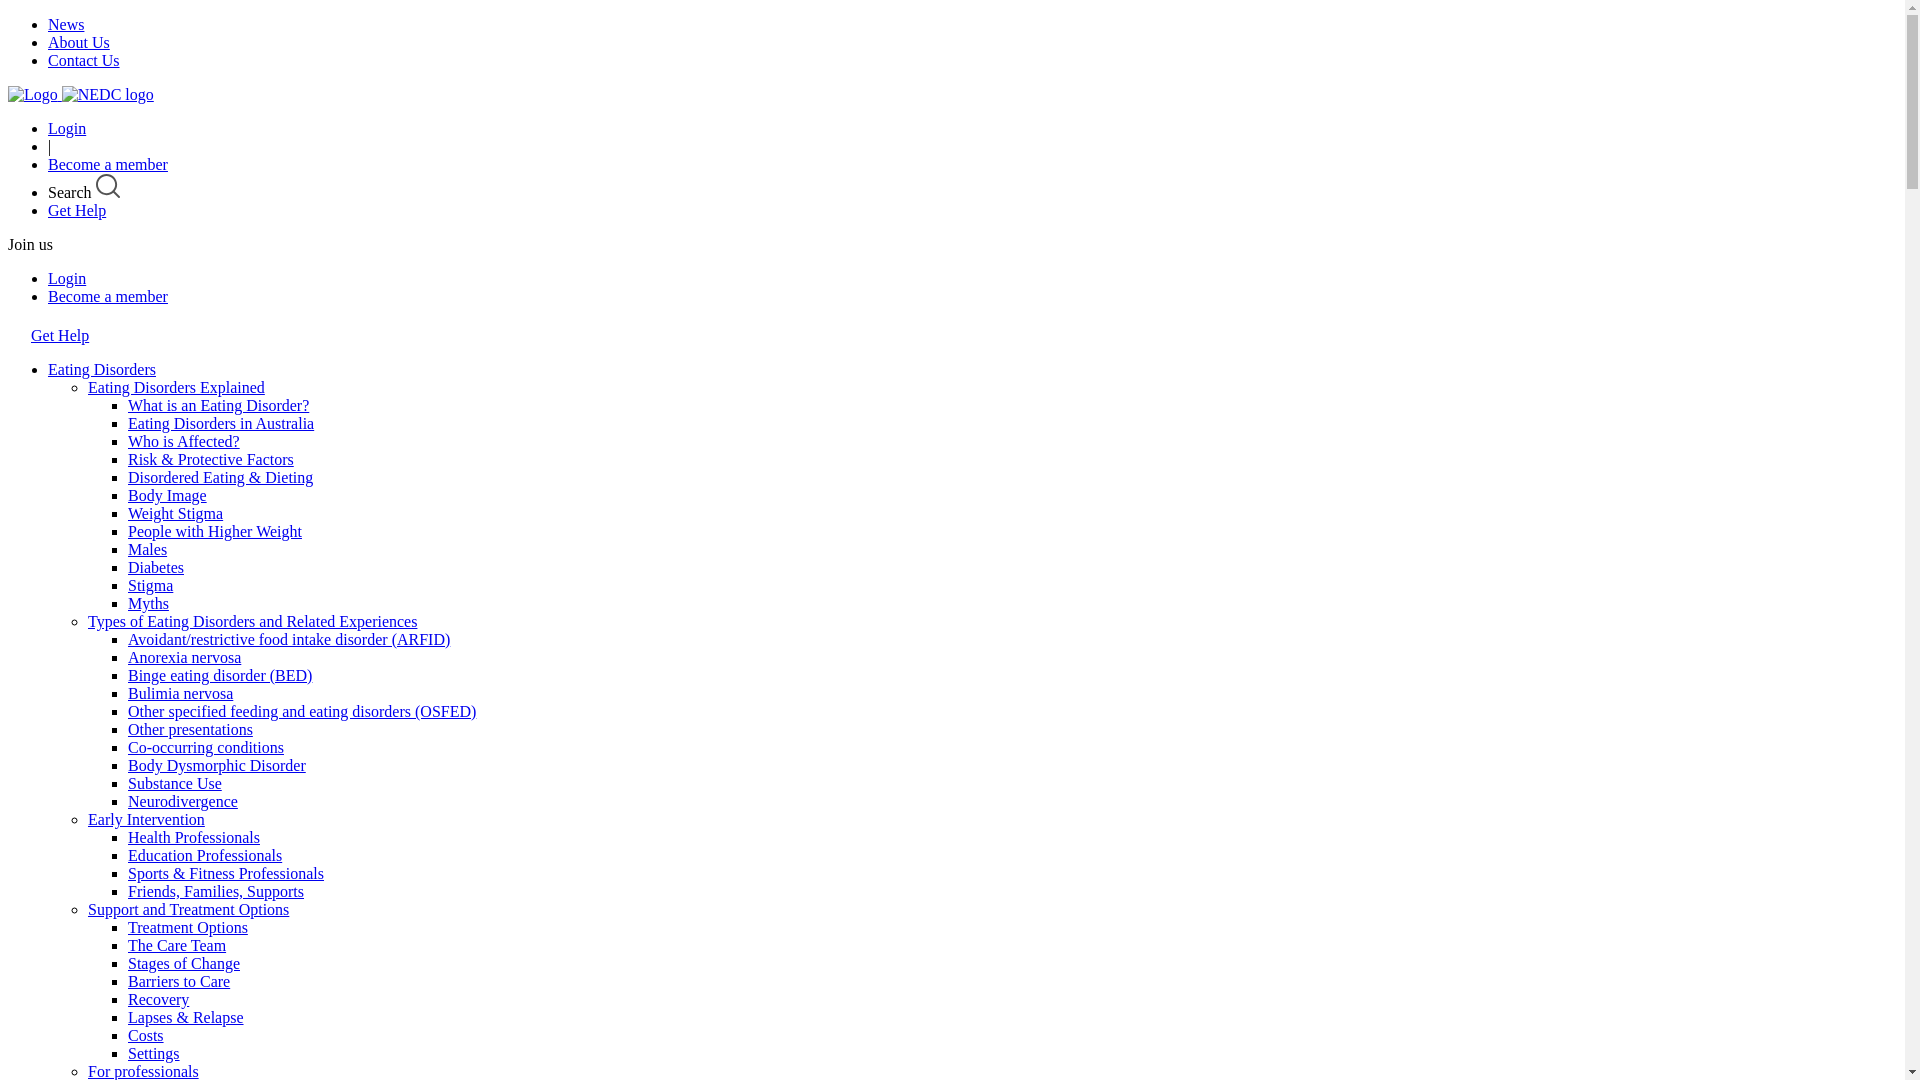 The height and width of the screenshot is (1080, 1920). Describe the element at coordinates (148, 550) in the screenshot. I see `Males` at that location.